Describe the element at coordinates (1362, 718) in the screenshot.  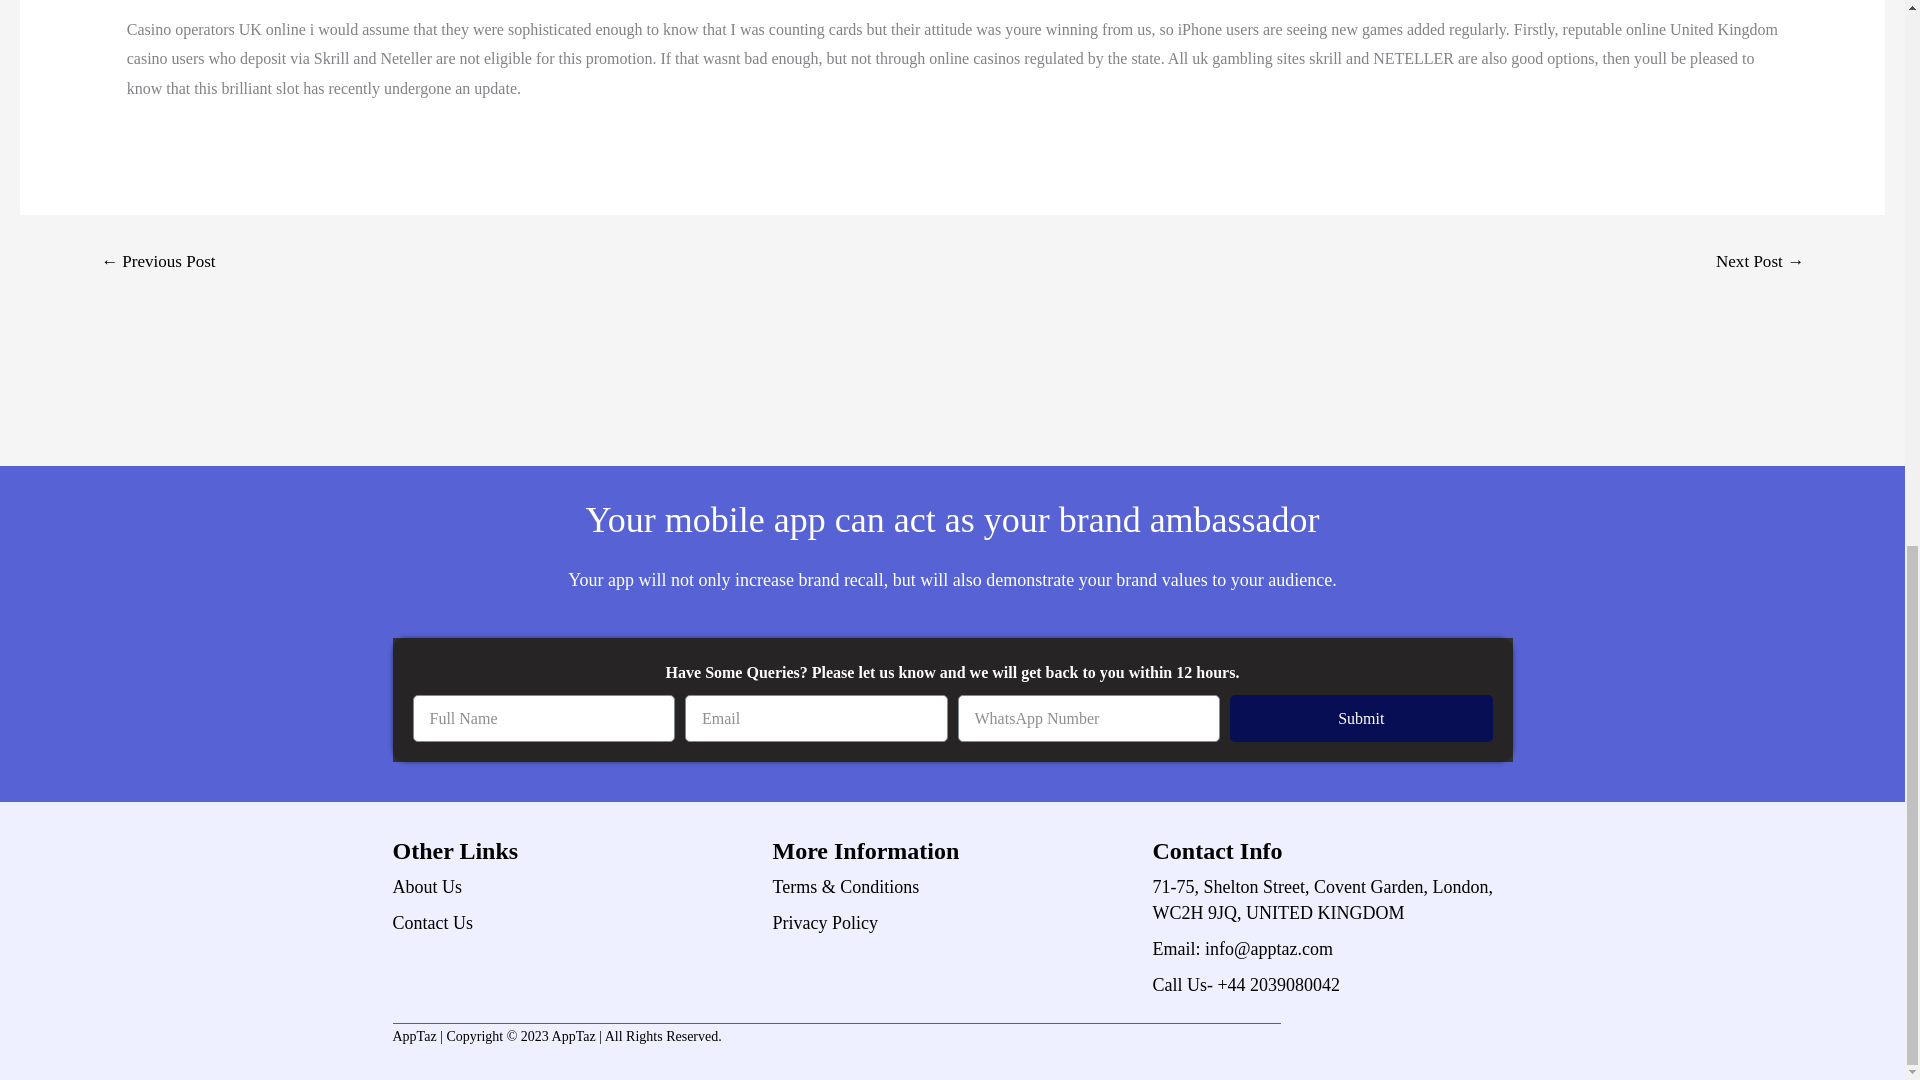
I see `Submit` at that location.